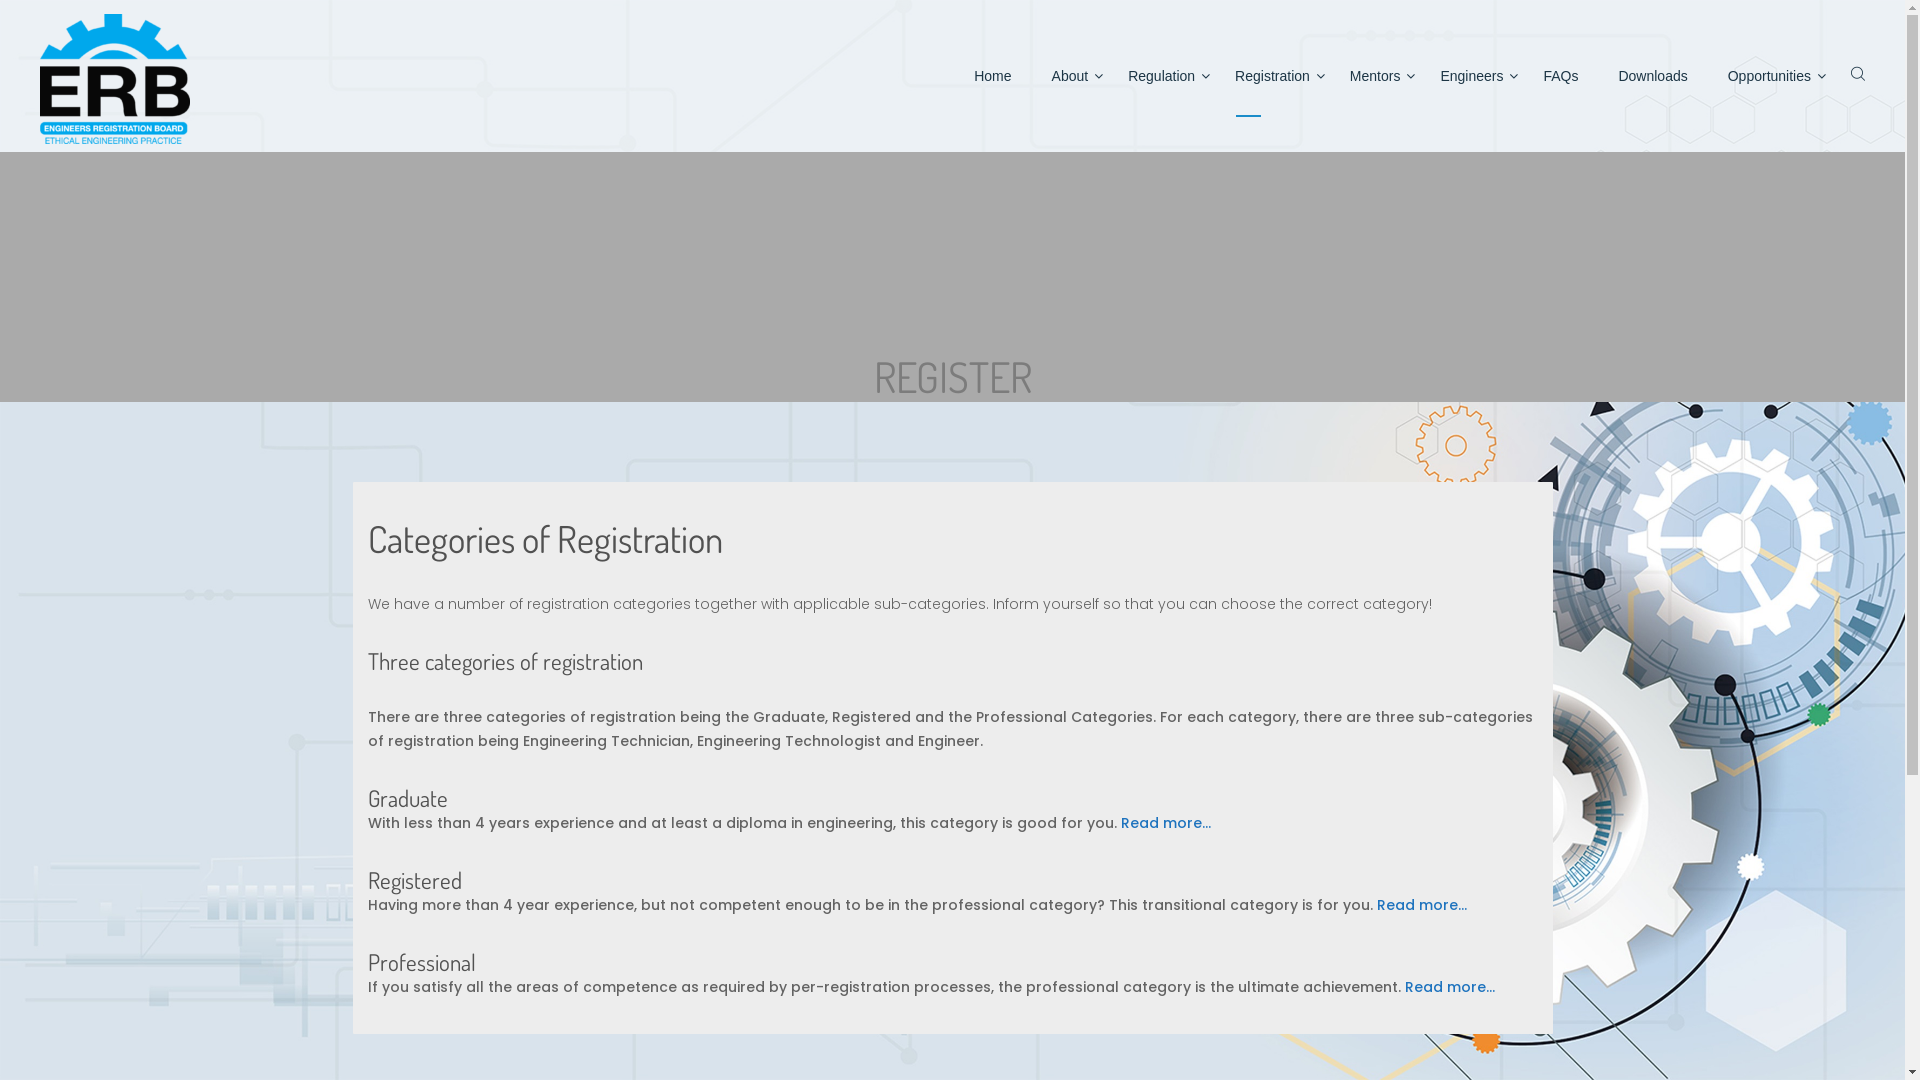 The width and height of the screenshot is (1920, 1080). What do you see at coordinates (1560, 76) in the screenshot?
I see `FAQs` at bounding box center [1560, 76].